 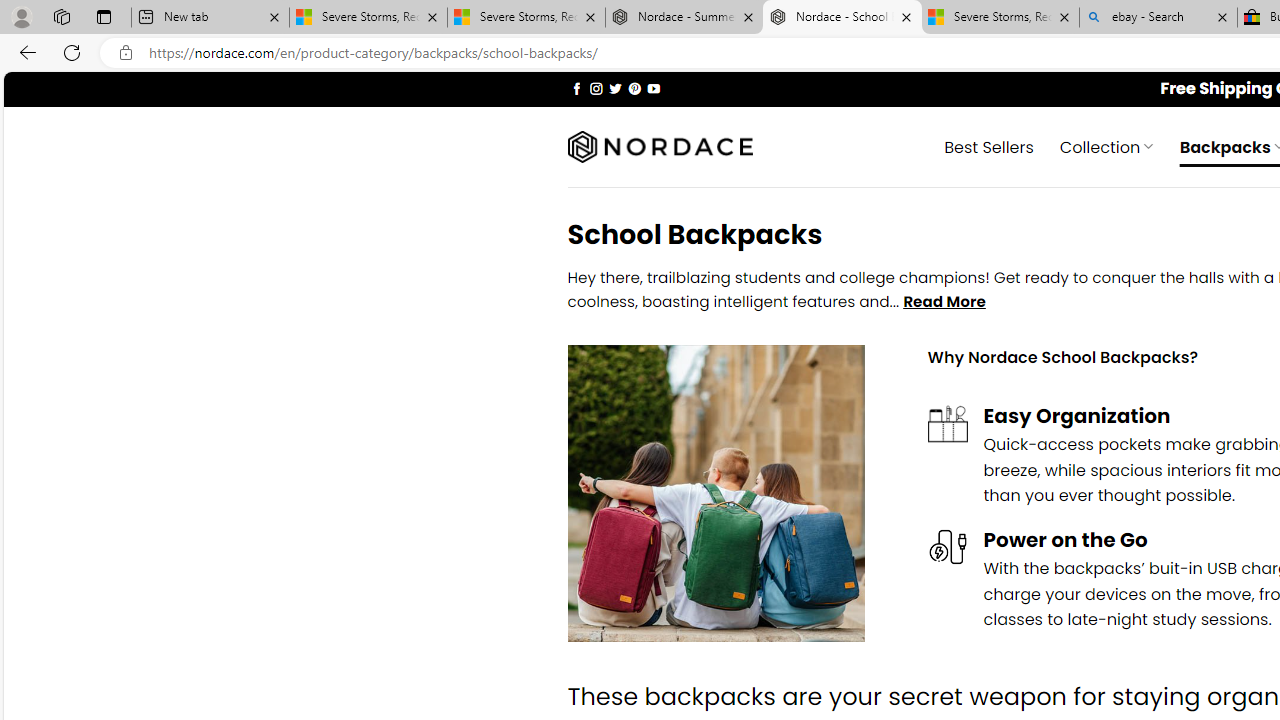 I want to click on Follow on Instagram, so click(x=596, y=88).